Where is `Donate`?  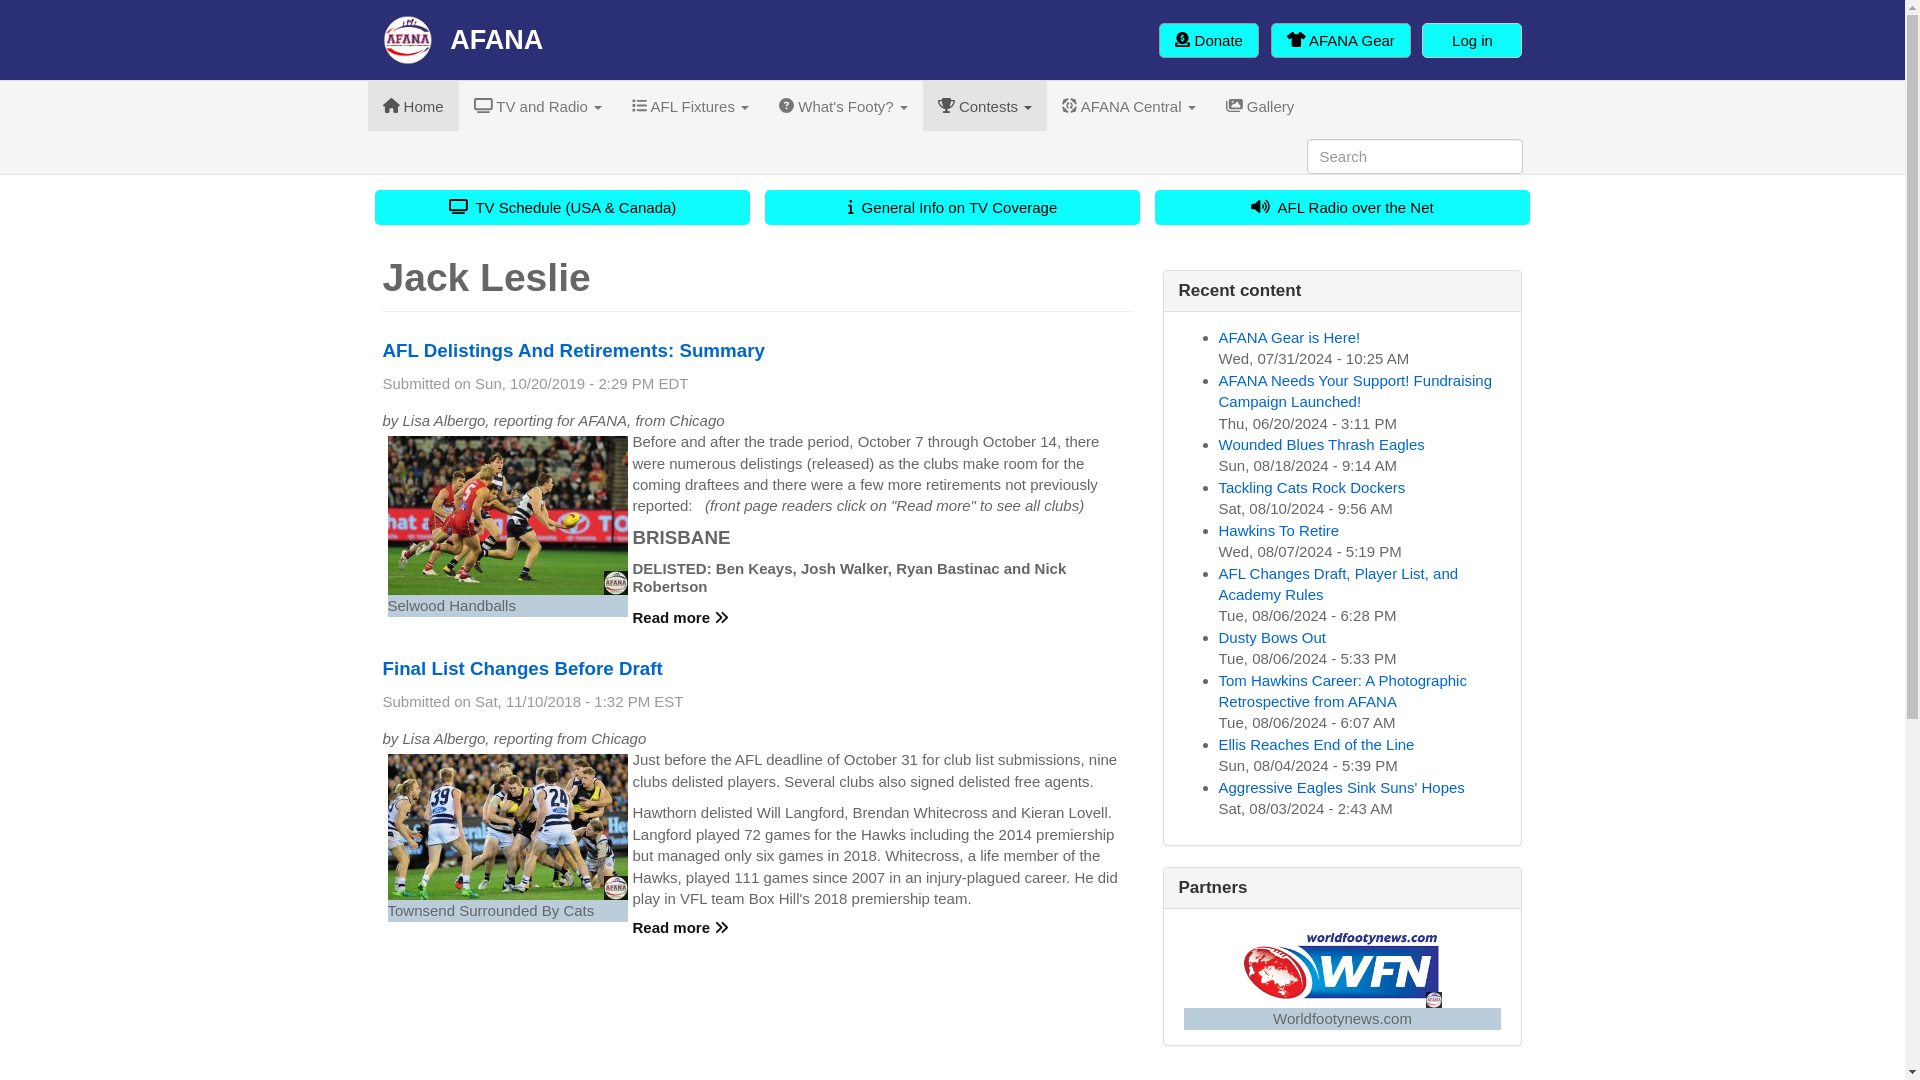 Donate is located at coordinates (1209, 39).